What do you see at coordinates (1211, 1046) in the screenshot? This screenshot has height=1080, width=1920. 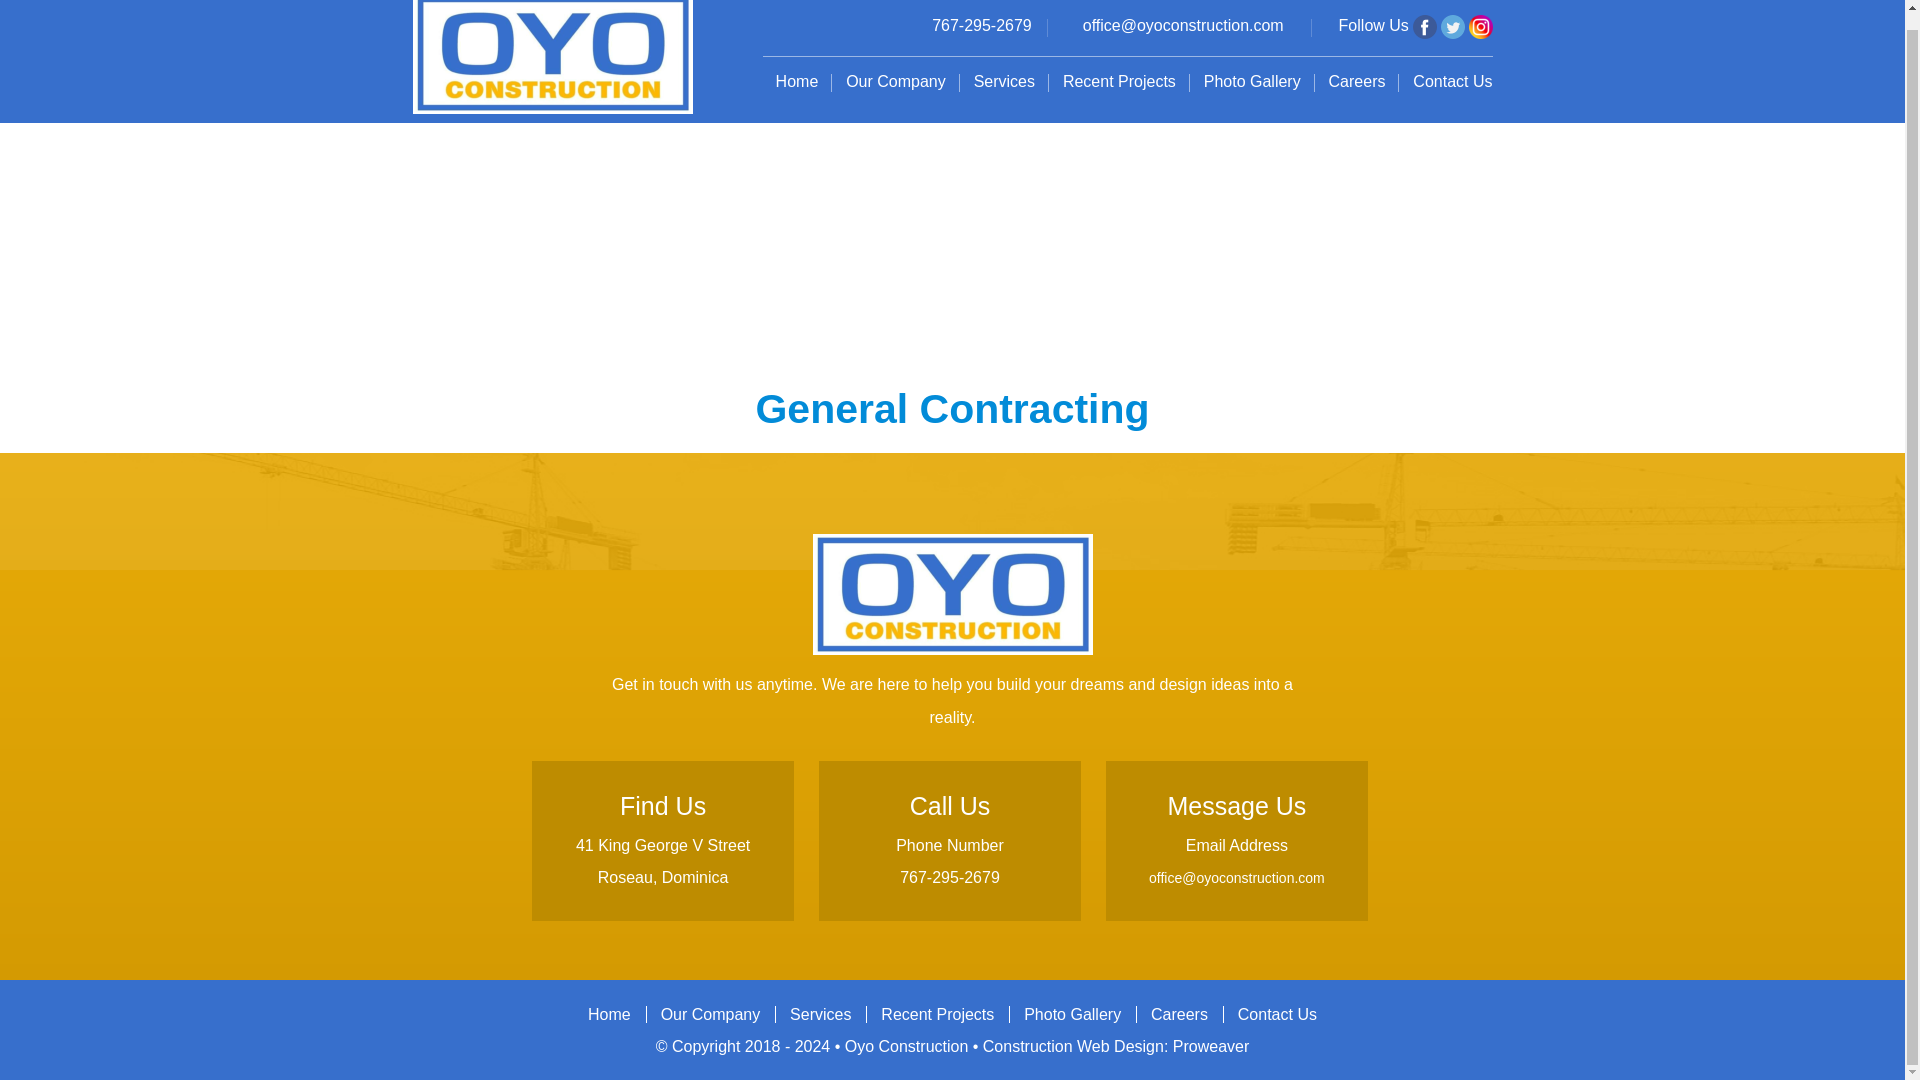 I see `Proweaver` at bounding box center [1211, 1046].